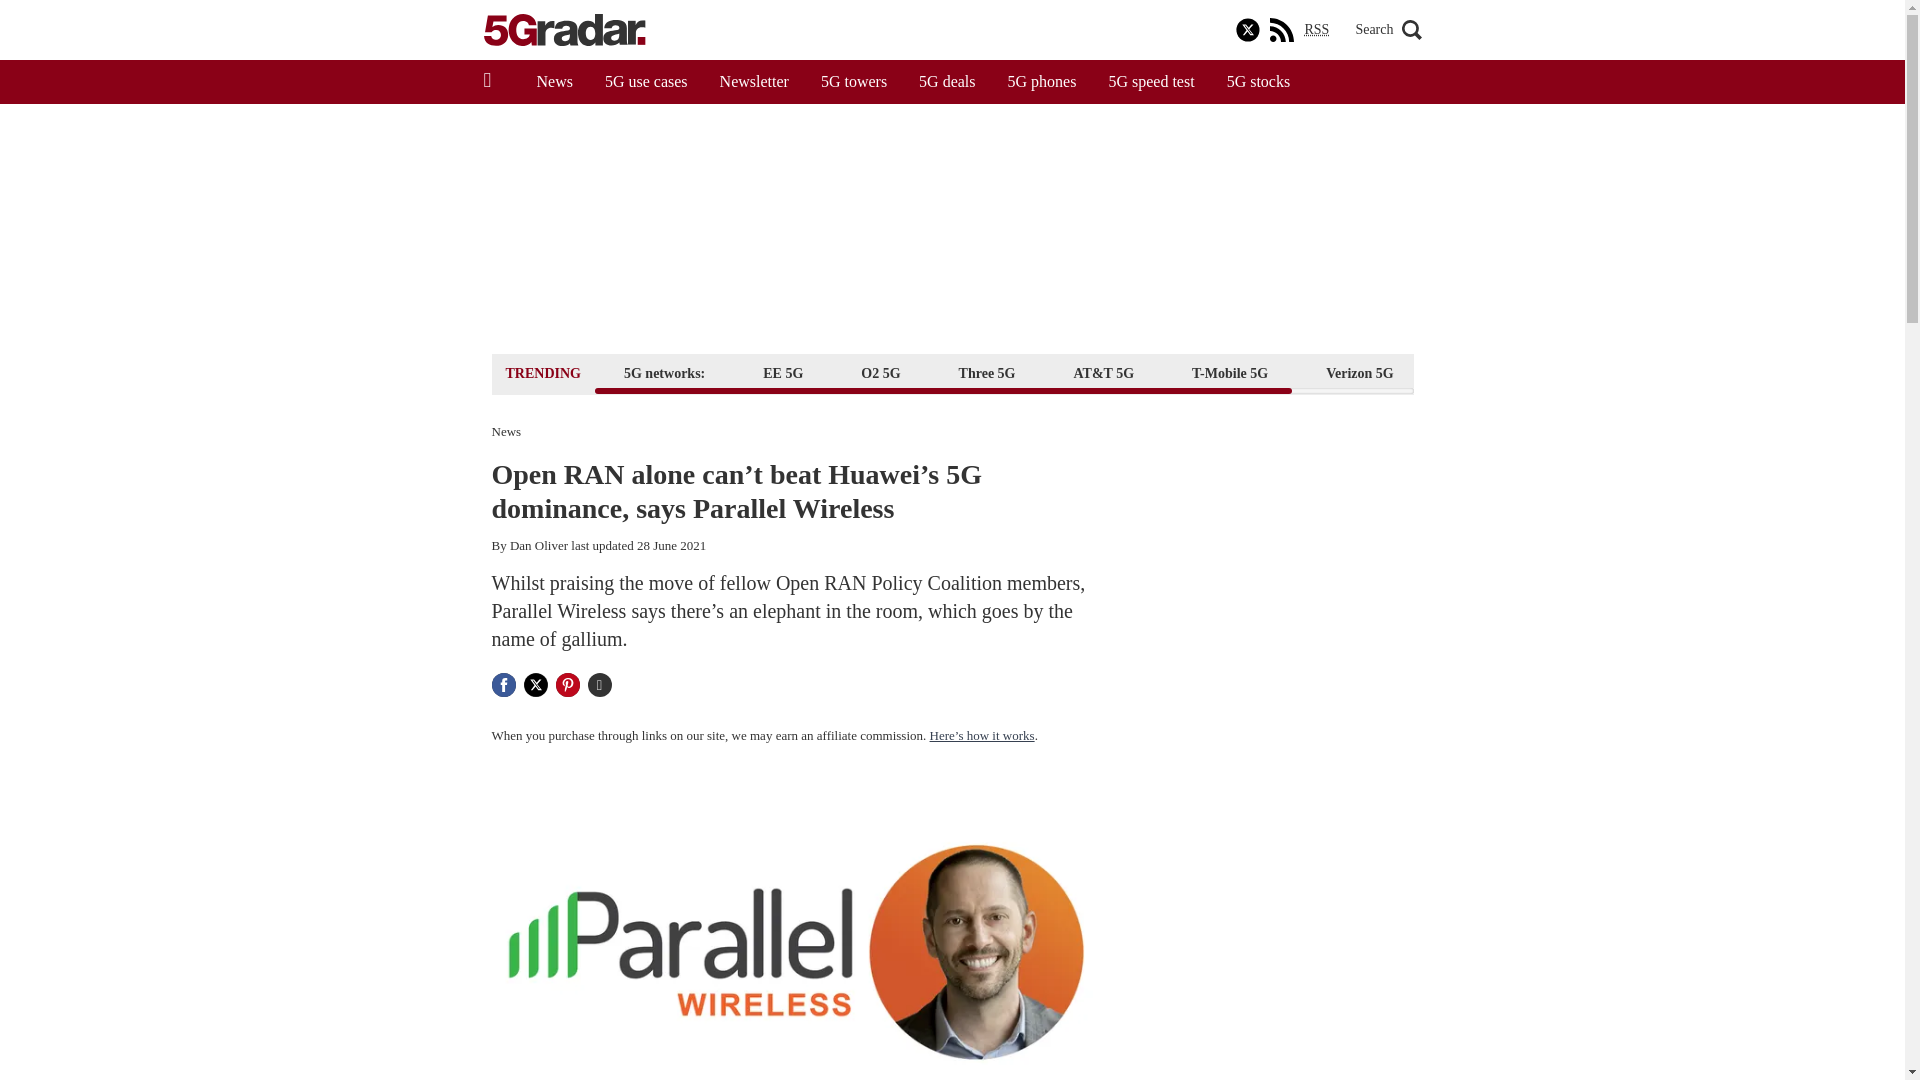 The width and height of the screenshot is (1920, 1080). I want to click on News, so click(554, 82).